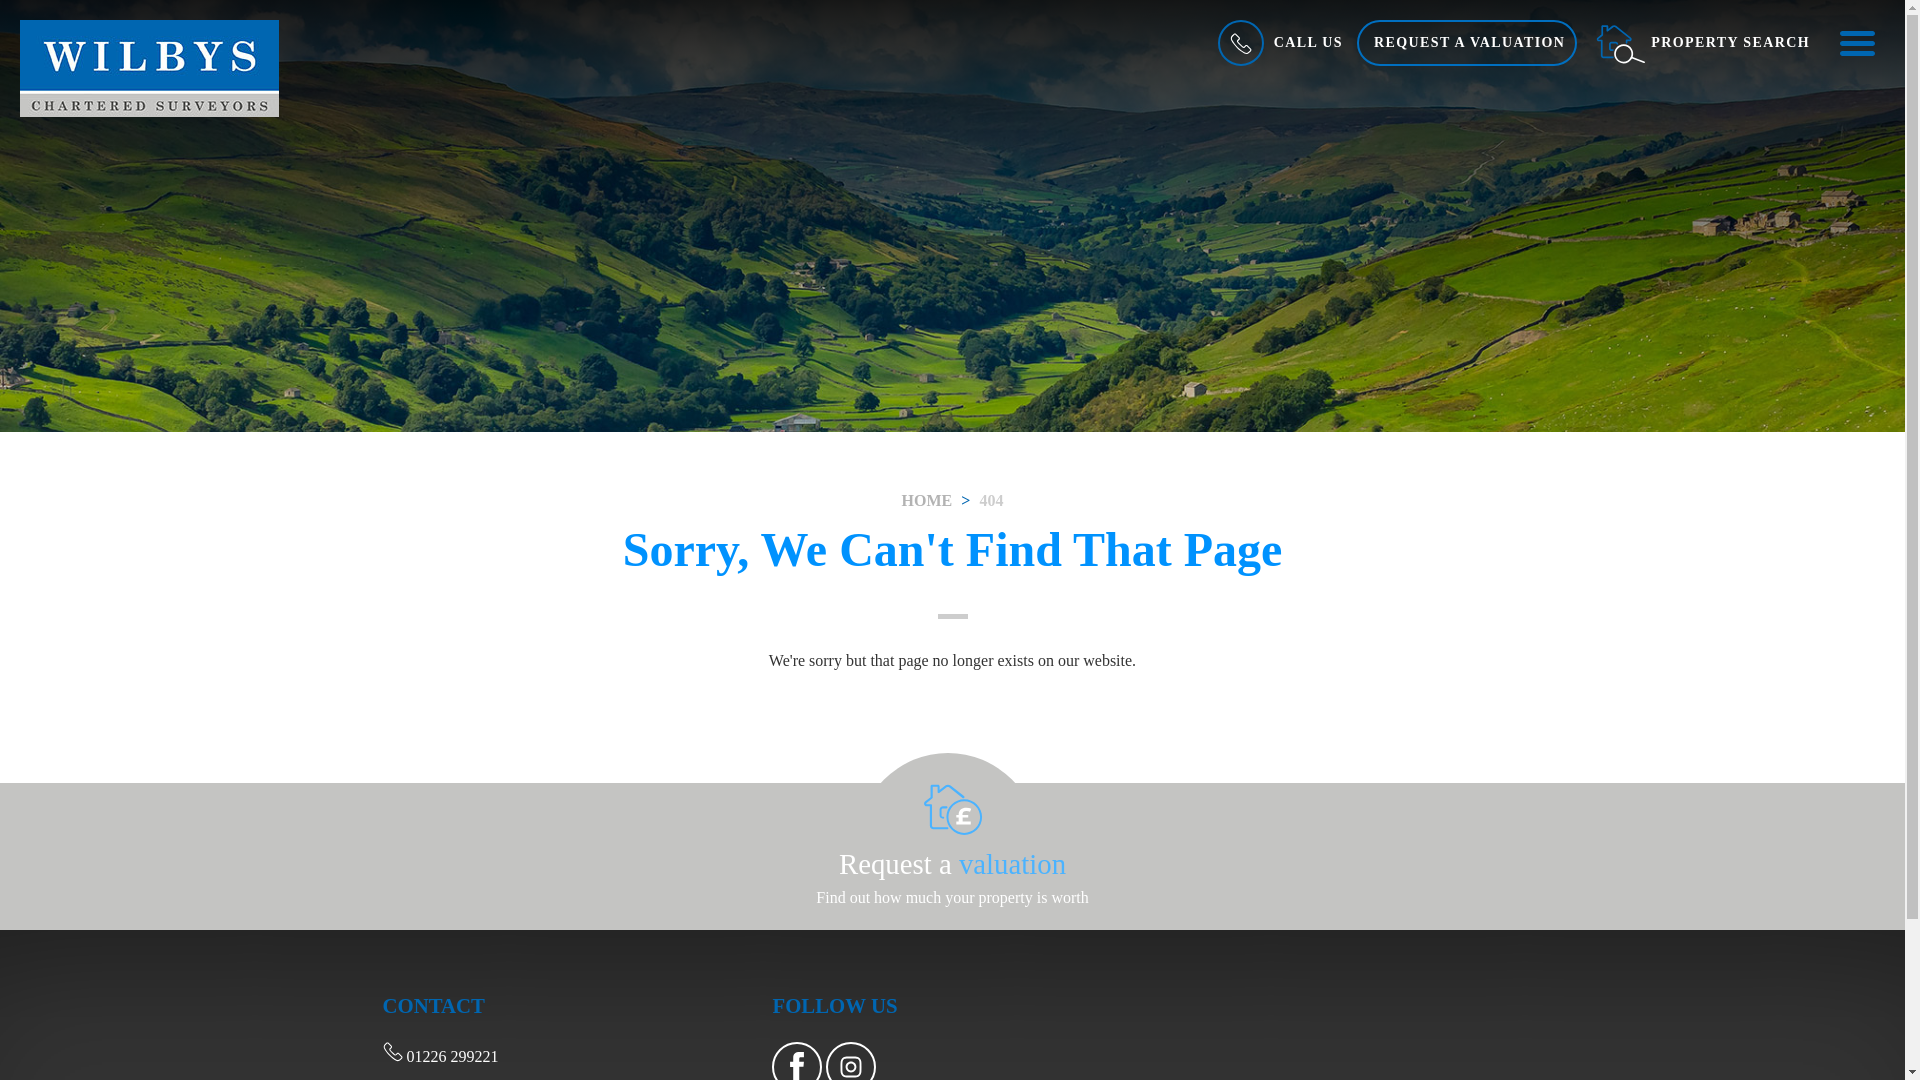 The width and height of the screenshot is (1920, 1080). Describe the element at coordinates (440, 1056) in the screenshot. I see `01226 299221` at that location.